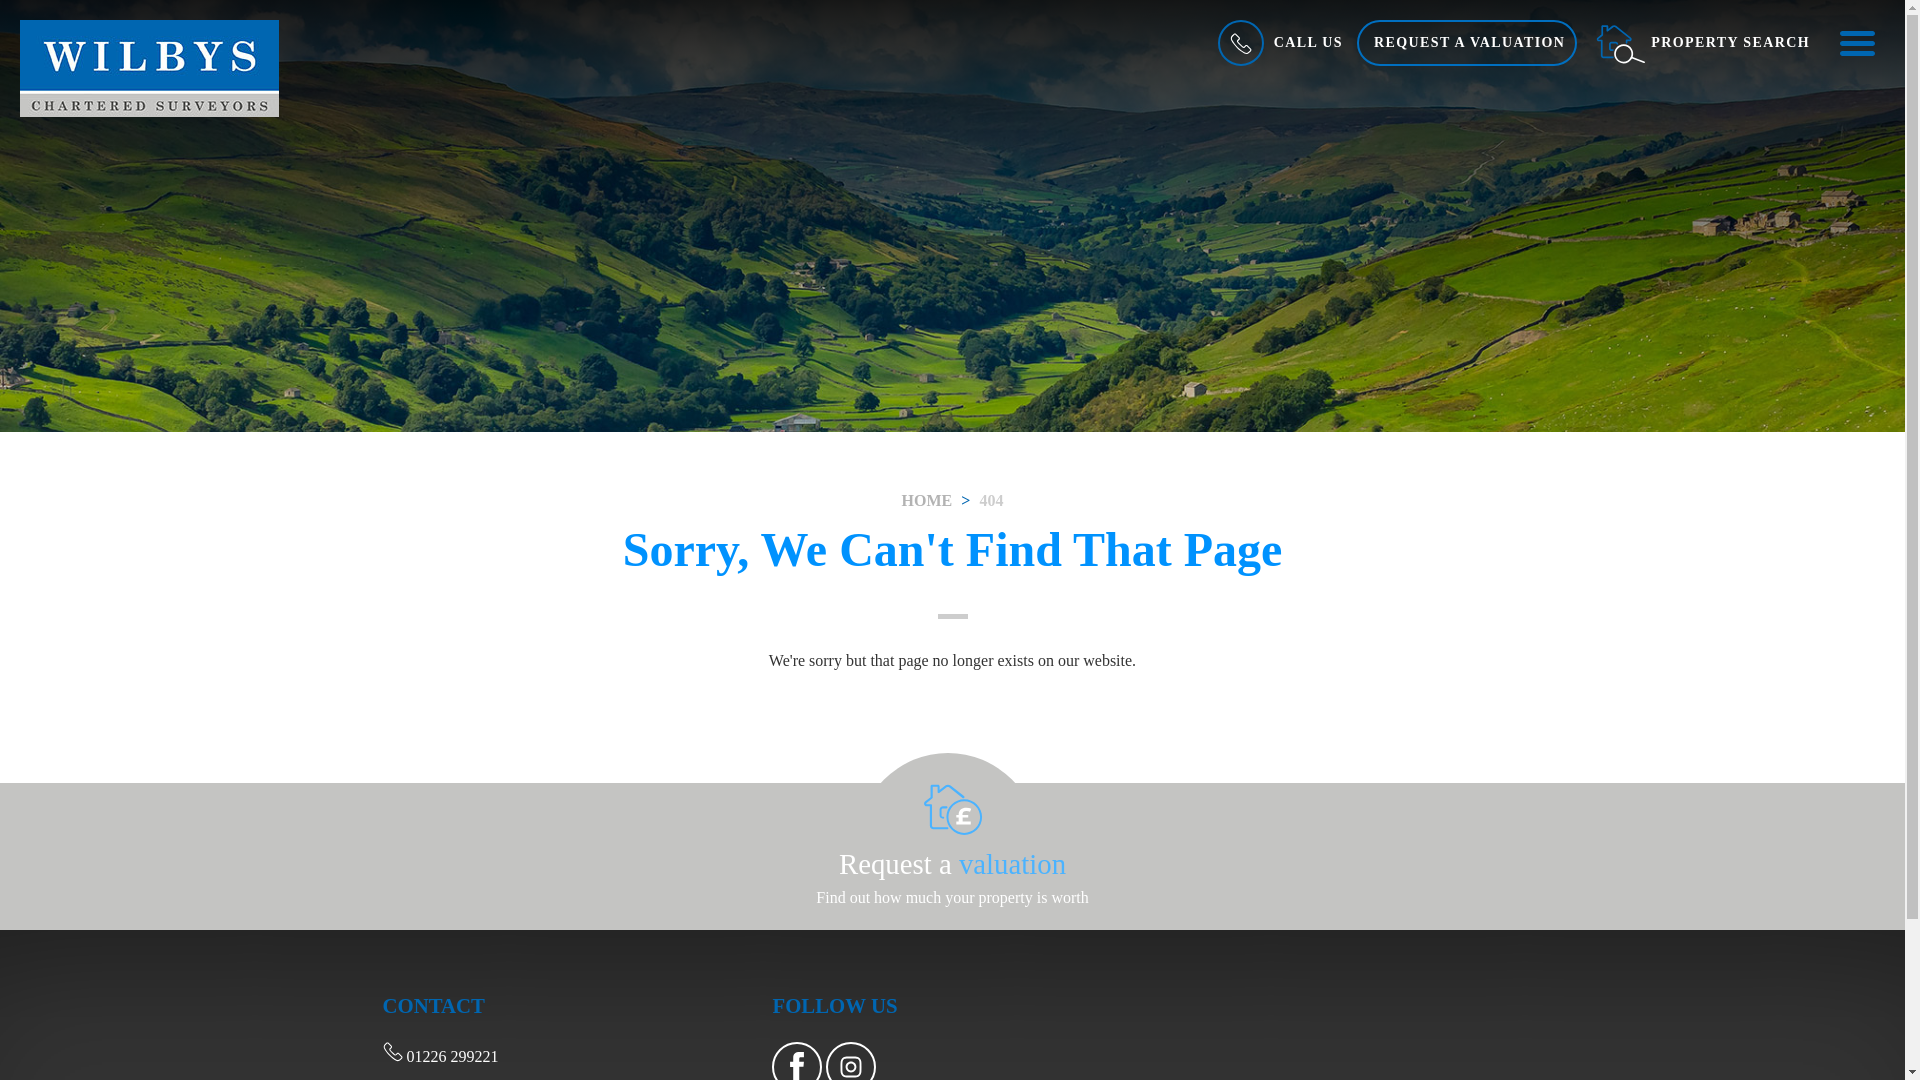 The width and height of the screenshot is (1920, 1080). Describe the element at coordinates (440, 1056) in the screenshot. I see `01226 299221` at that location.